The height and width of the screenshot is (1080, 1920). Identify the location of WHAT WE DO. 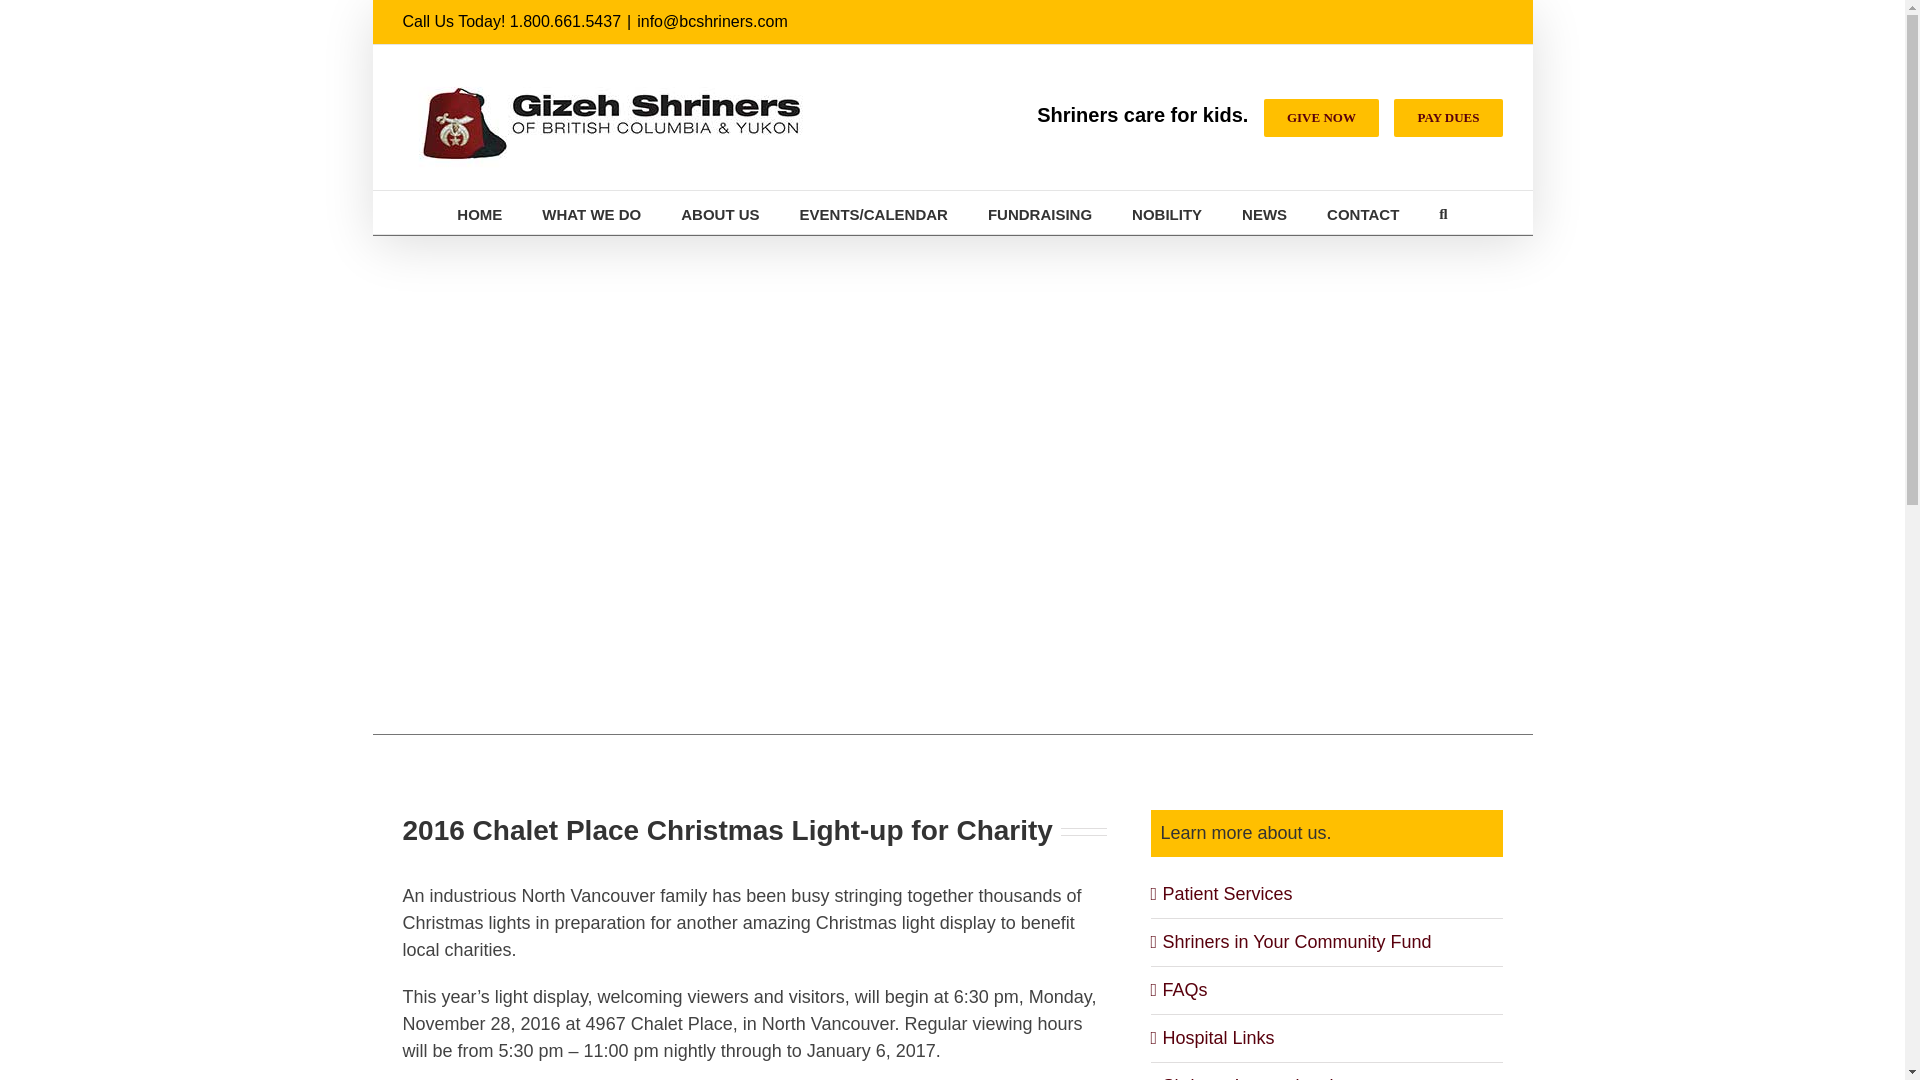
(591, 212).